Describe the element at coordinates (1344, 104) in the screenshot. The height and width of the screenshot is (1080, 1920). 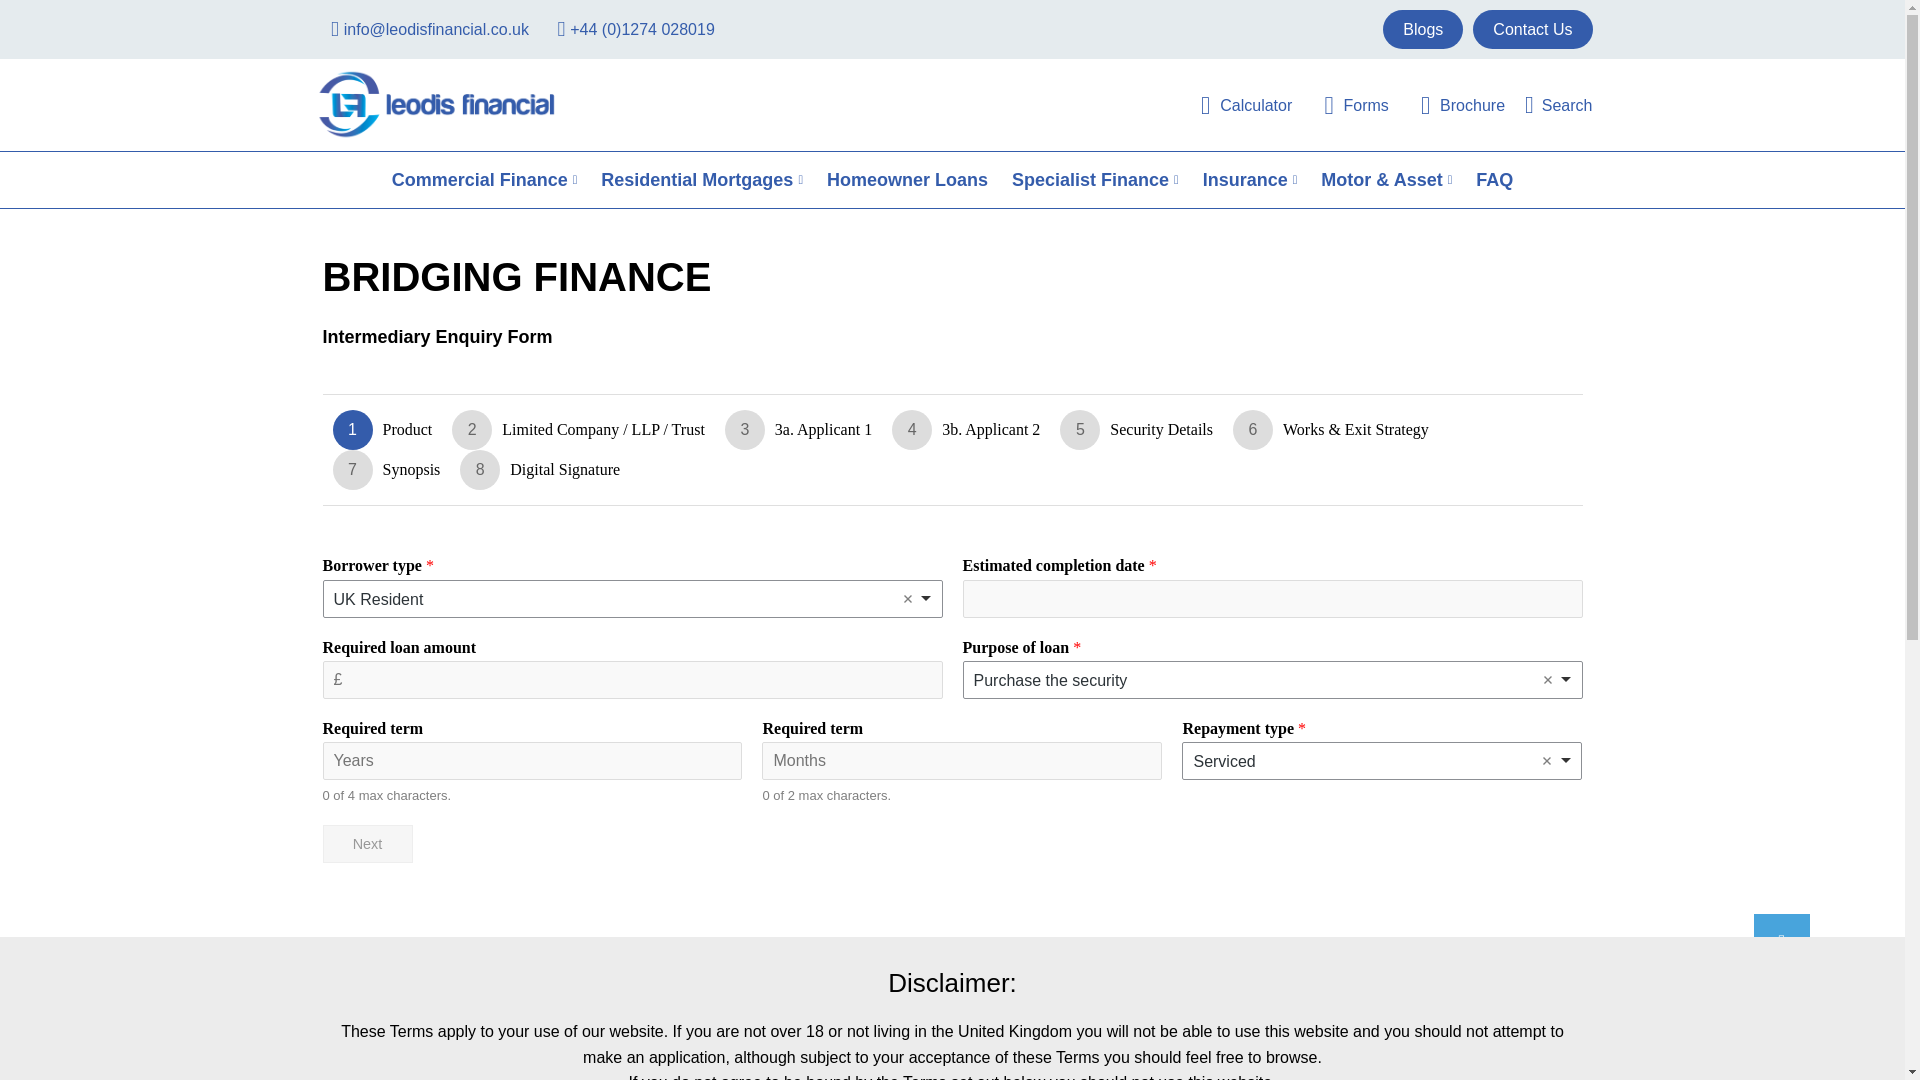
I see `Forms` at that location.